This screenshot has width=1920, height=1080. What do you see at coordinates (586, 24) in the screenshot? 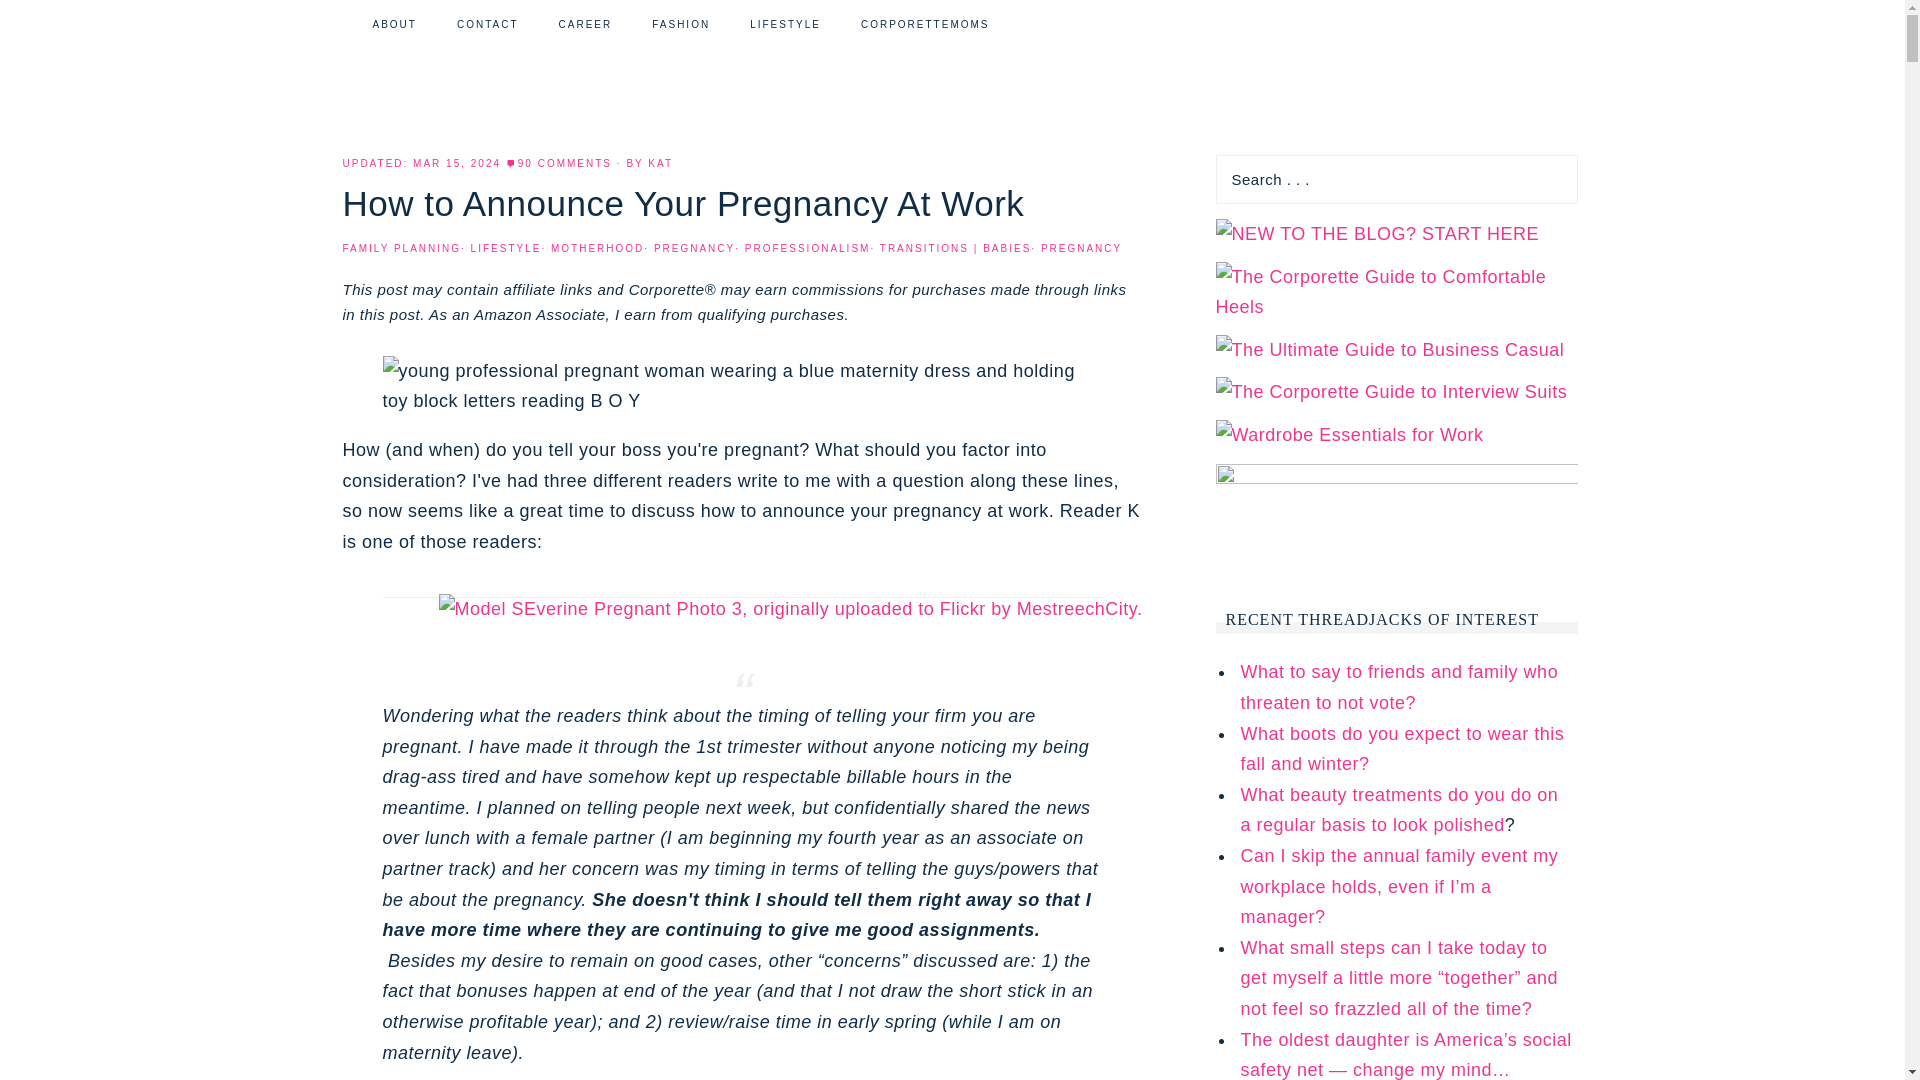
I see `CAREER` at bounding box center [586, 24].